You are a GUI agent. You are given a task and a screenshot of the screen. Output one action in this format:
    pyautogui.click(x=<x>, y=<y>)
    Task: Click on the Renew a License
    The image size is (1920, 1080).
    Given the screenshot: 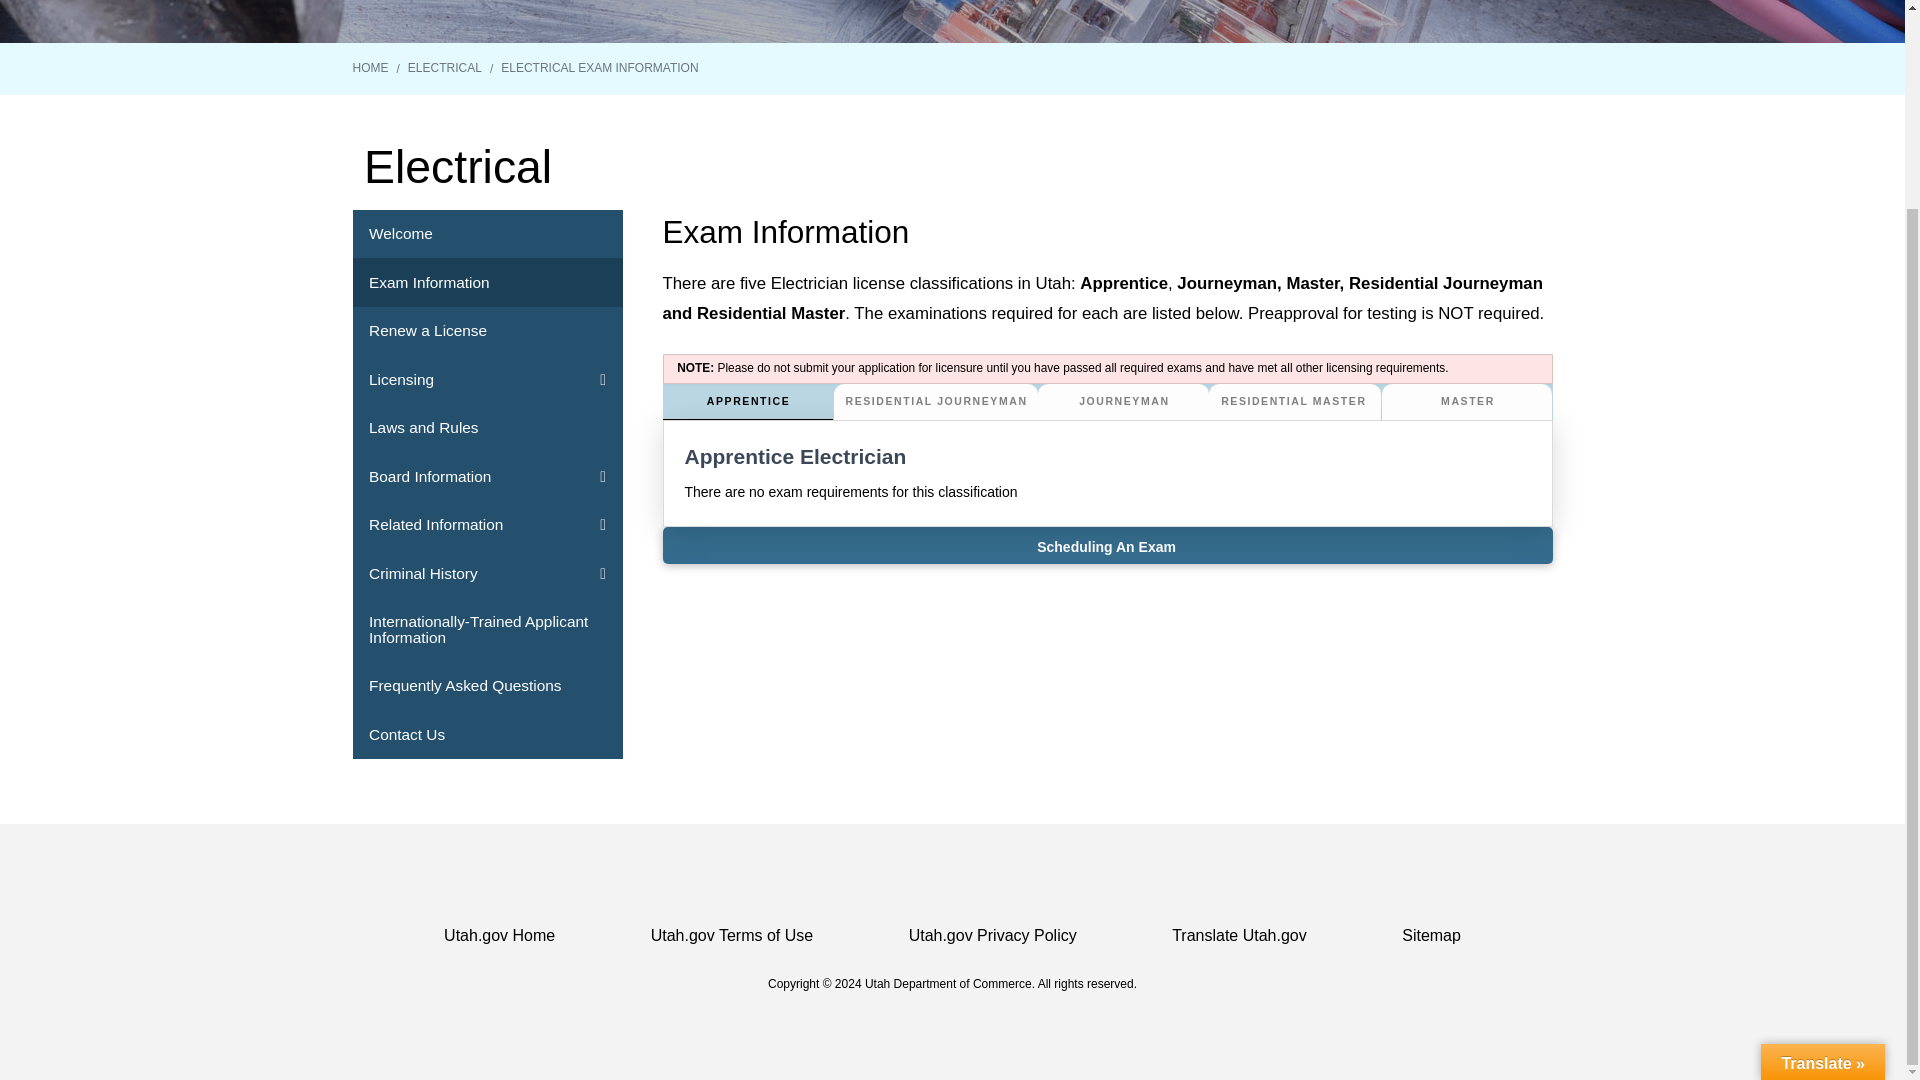 What is the action you would take?
    pyautogui.click(x=486, y=331)
    